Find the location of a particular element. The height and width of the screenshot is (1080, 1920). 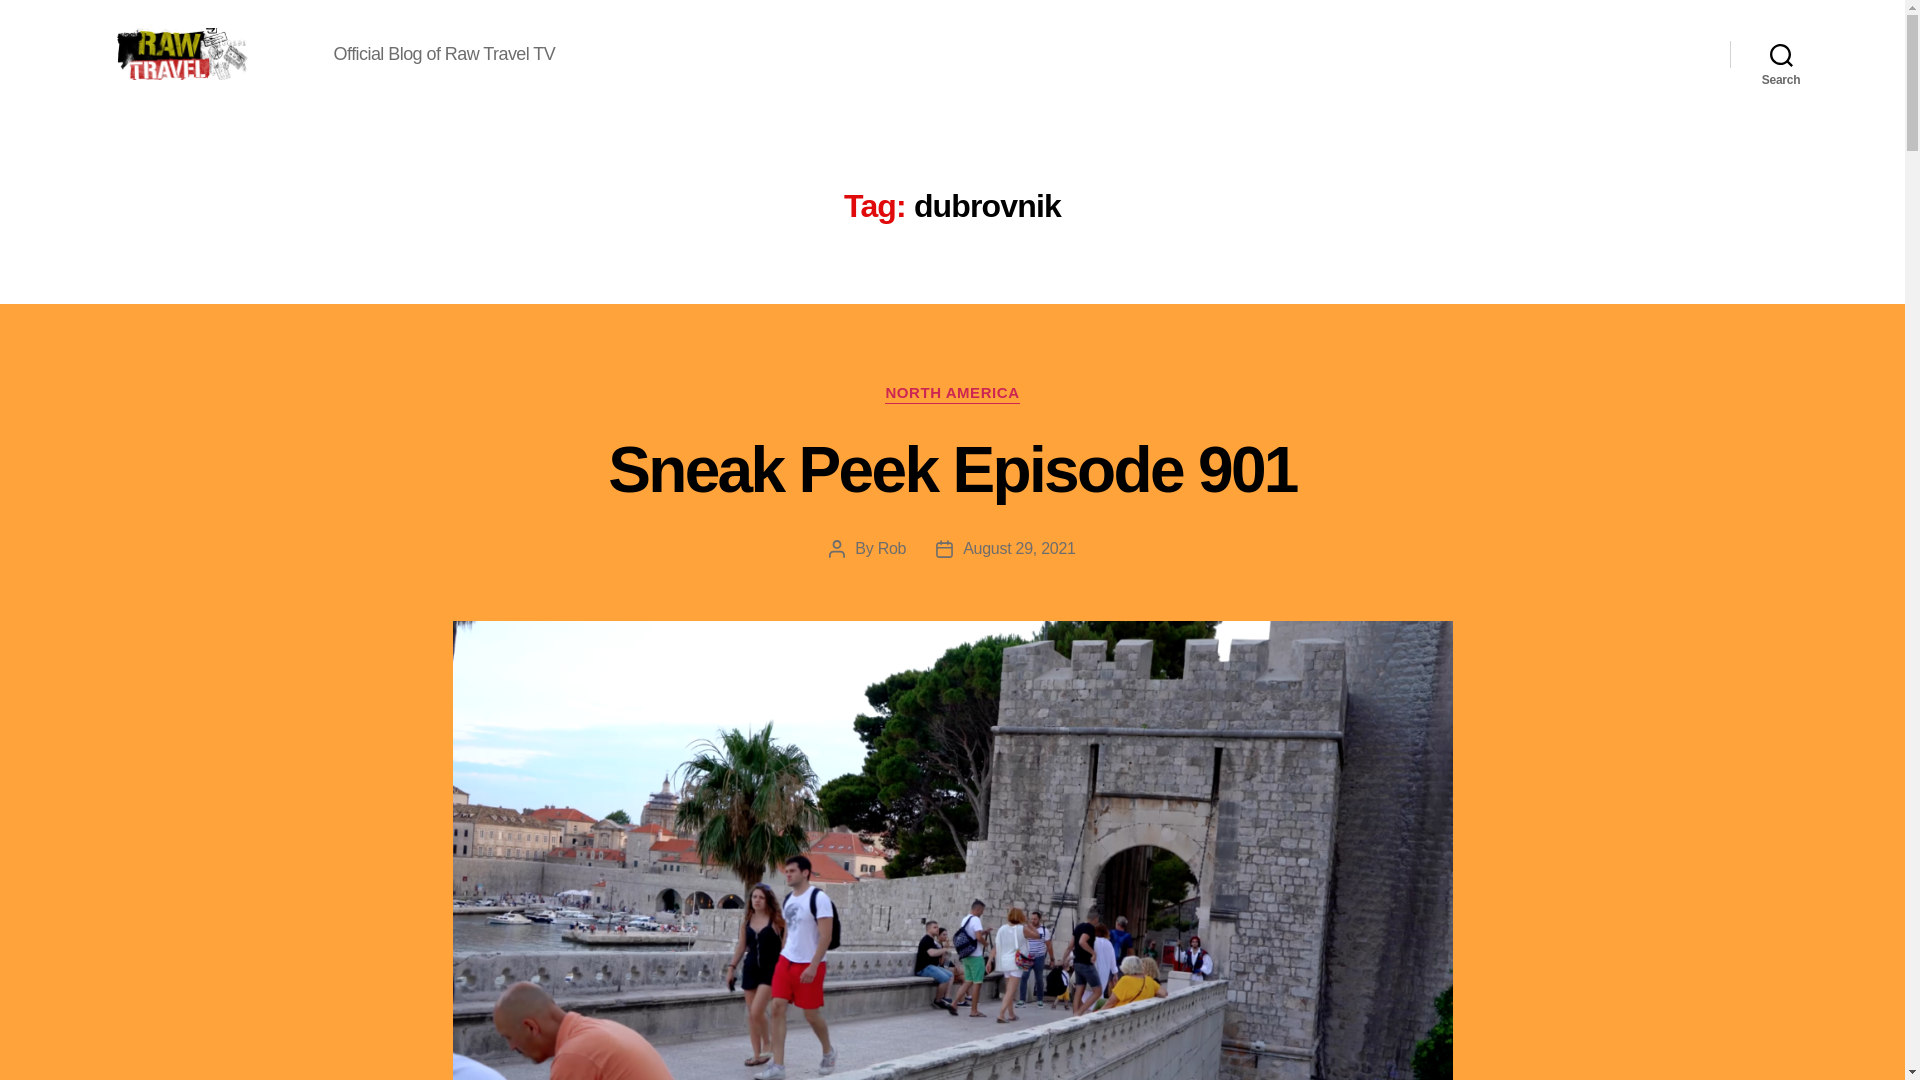

Sneak Peek Episode 901 is located at coordinates (952, 470).